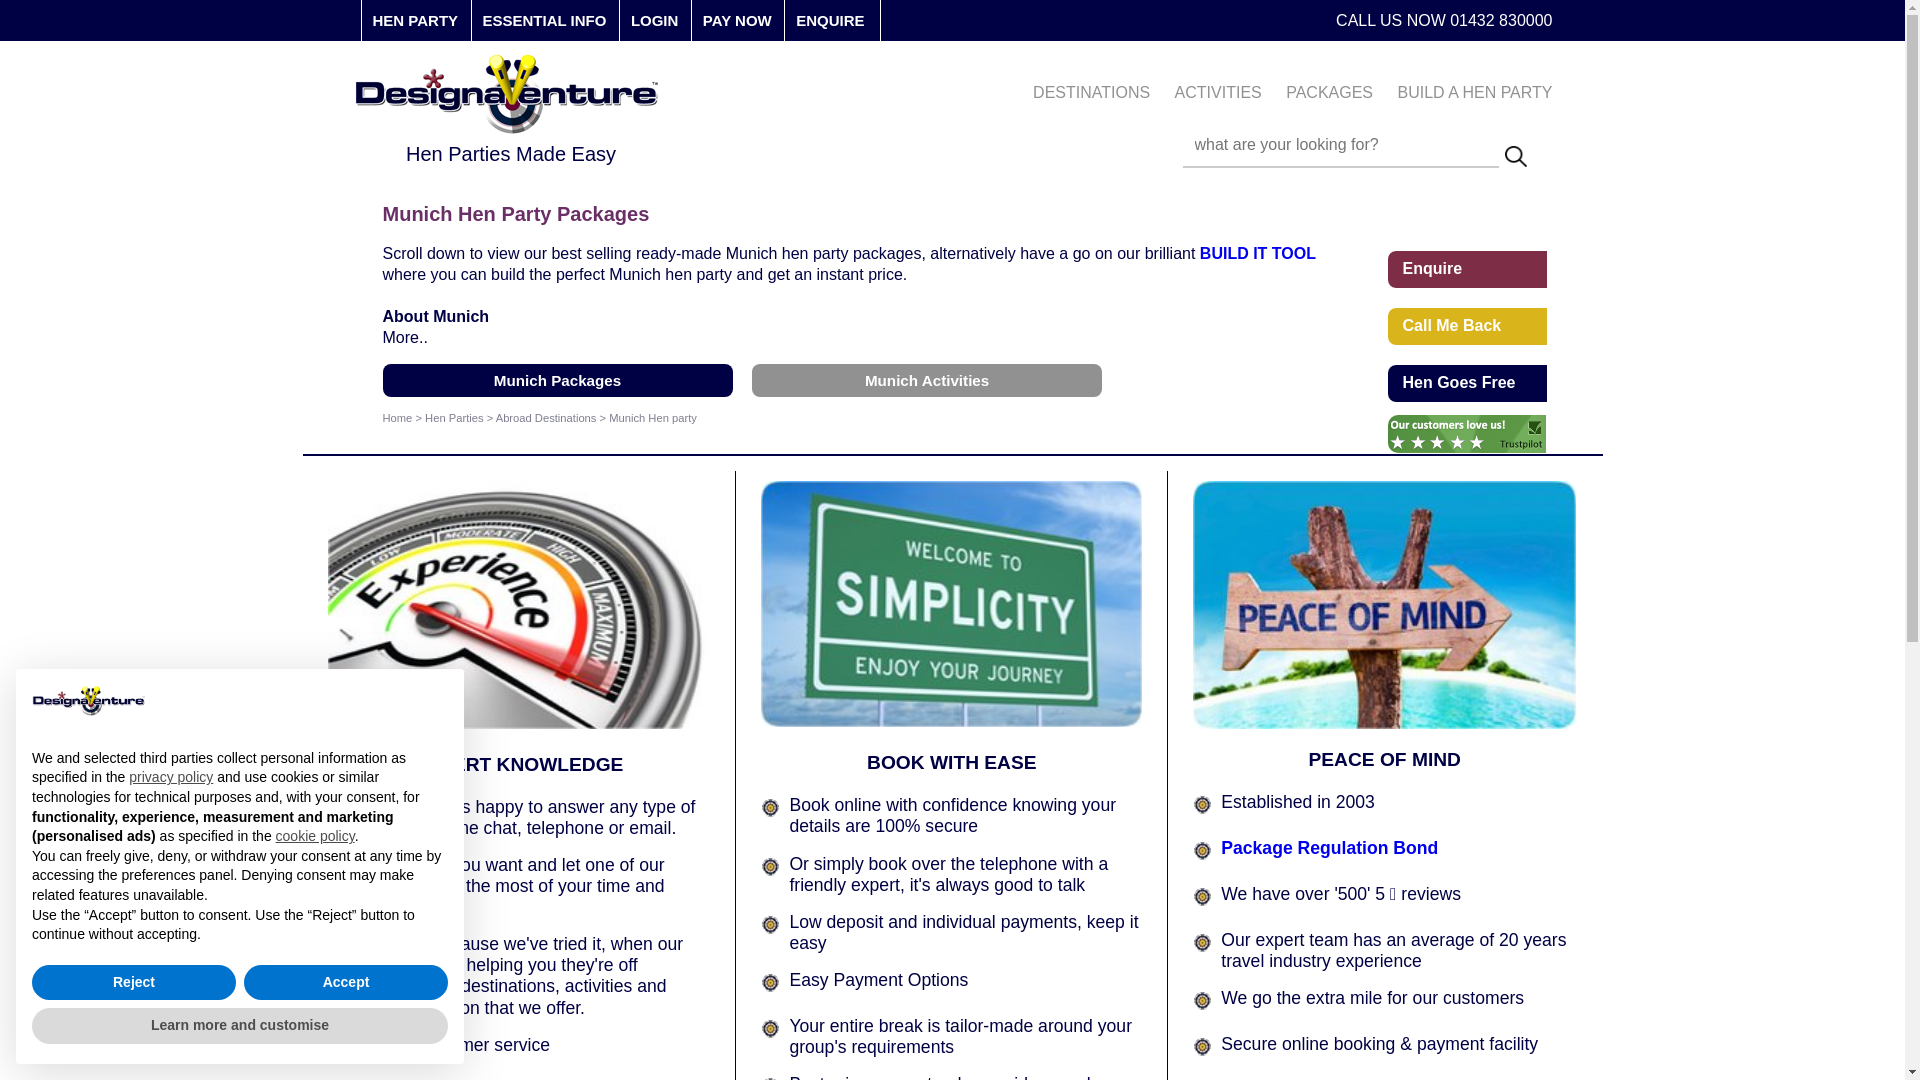 This screenshot has width=1920, height=1080. I want to click on Home, so click(397, 418).